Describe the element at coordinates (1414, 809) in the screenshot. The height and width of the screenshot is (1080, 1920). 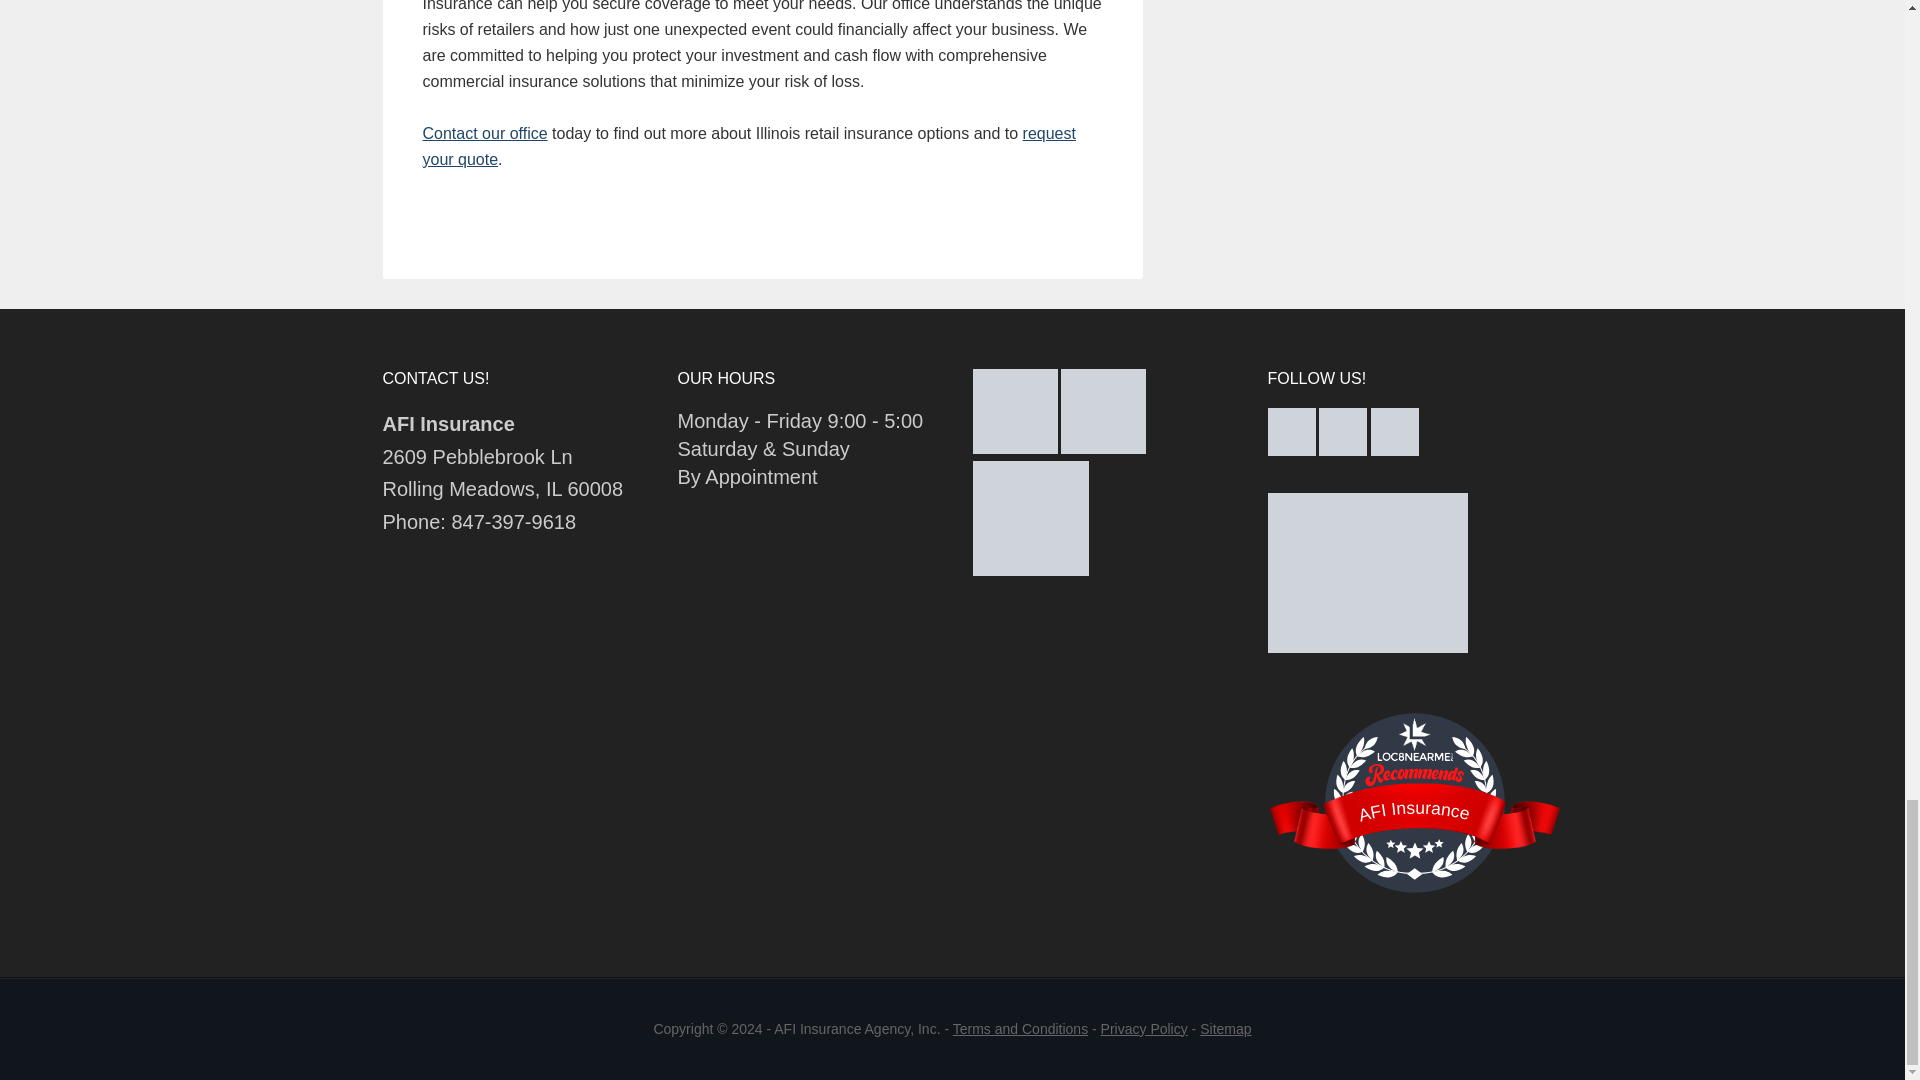
I see `AFI Insurance` at that location.